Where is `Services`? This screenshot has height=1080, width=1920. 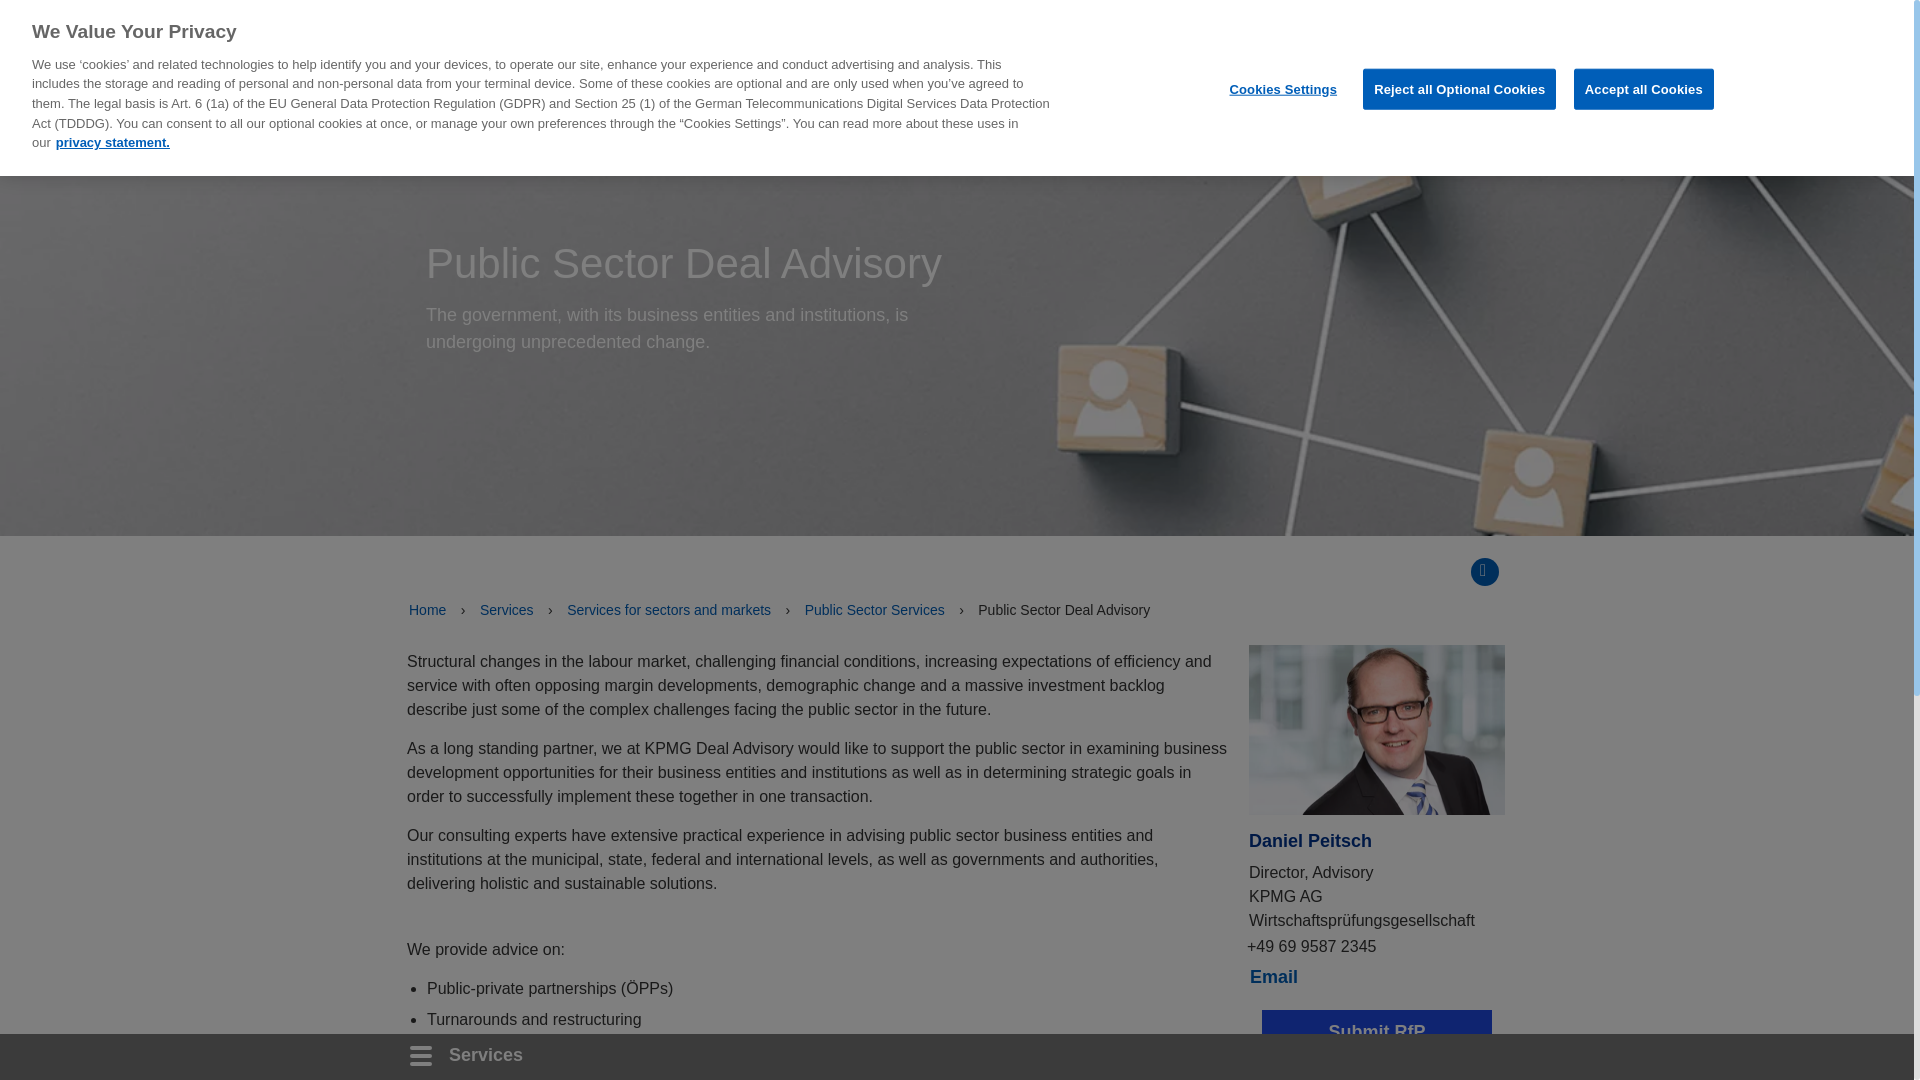
Services is located at coordinates (902, 37).